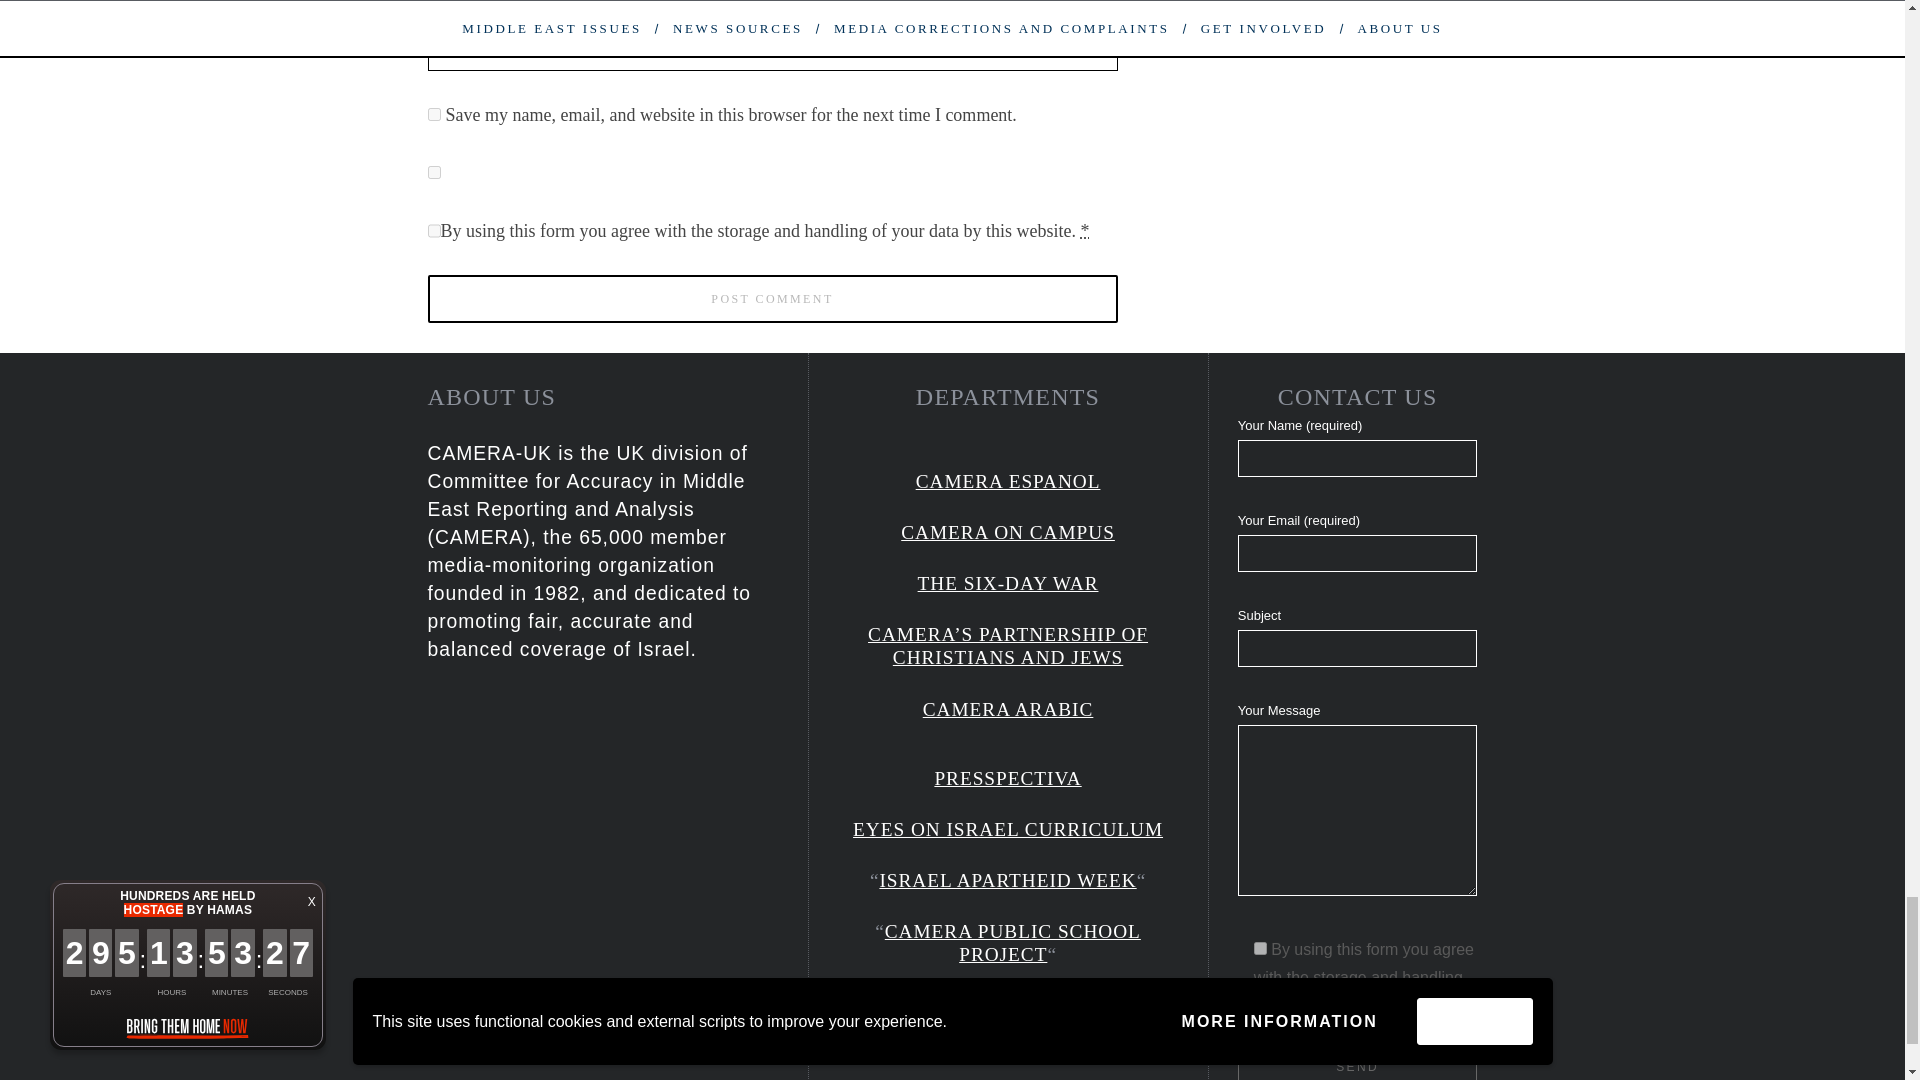  Describe the element at coordinates (1260, 948) in the screenshot. I see `1` at that location.